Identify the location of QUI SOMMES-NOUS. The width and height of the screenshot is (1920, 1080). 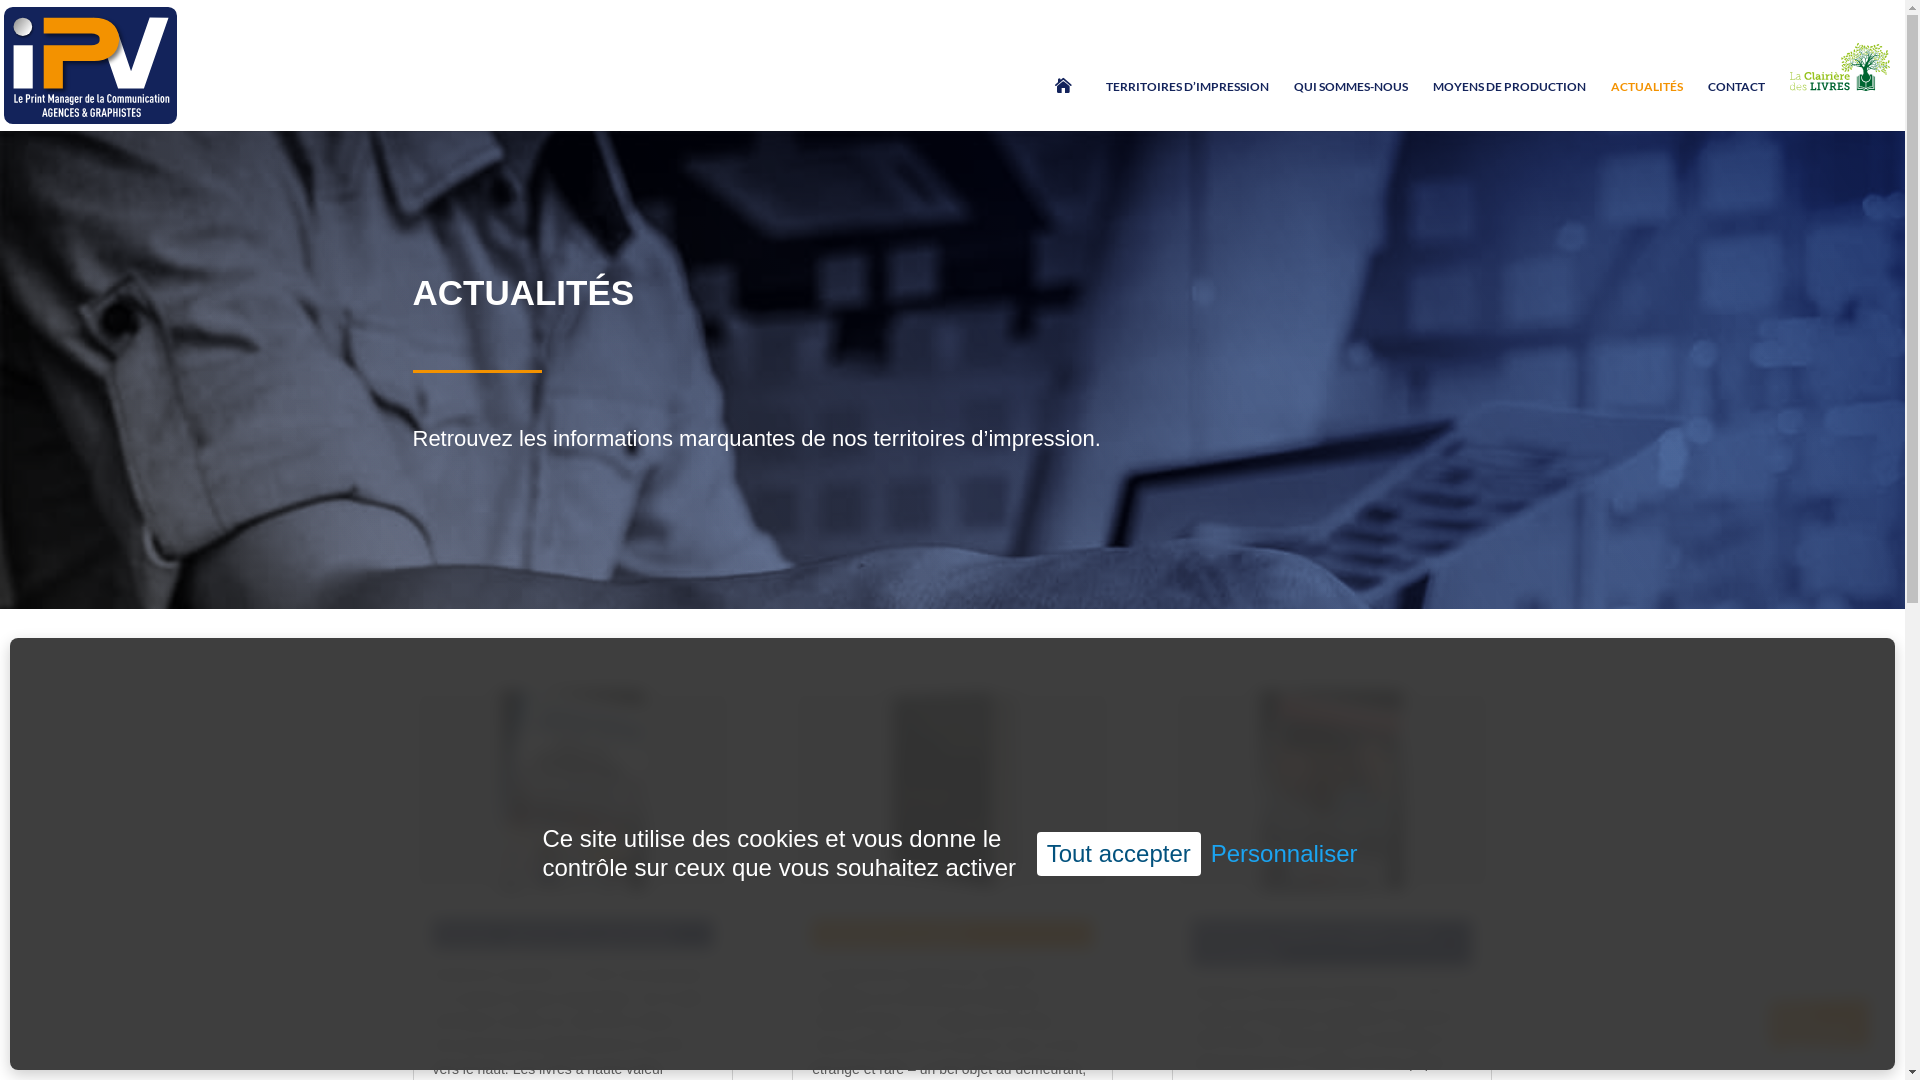
(1351, 104).